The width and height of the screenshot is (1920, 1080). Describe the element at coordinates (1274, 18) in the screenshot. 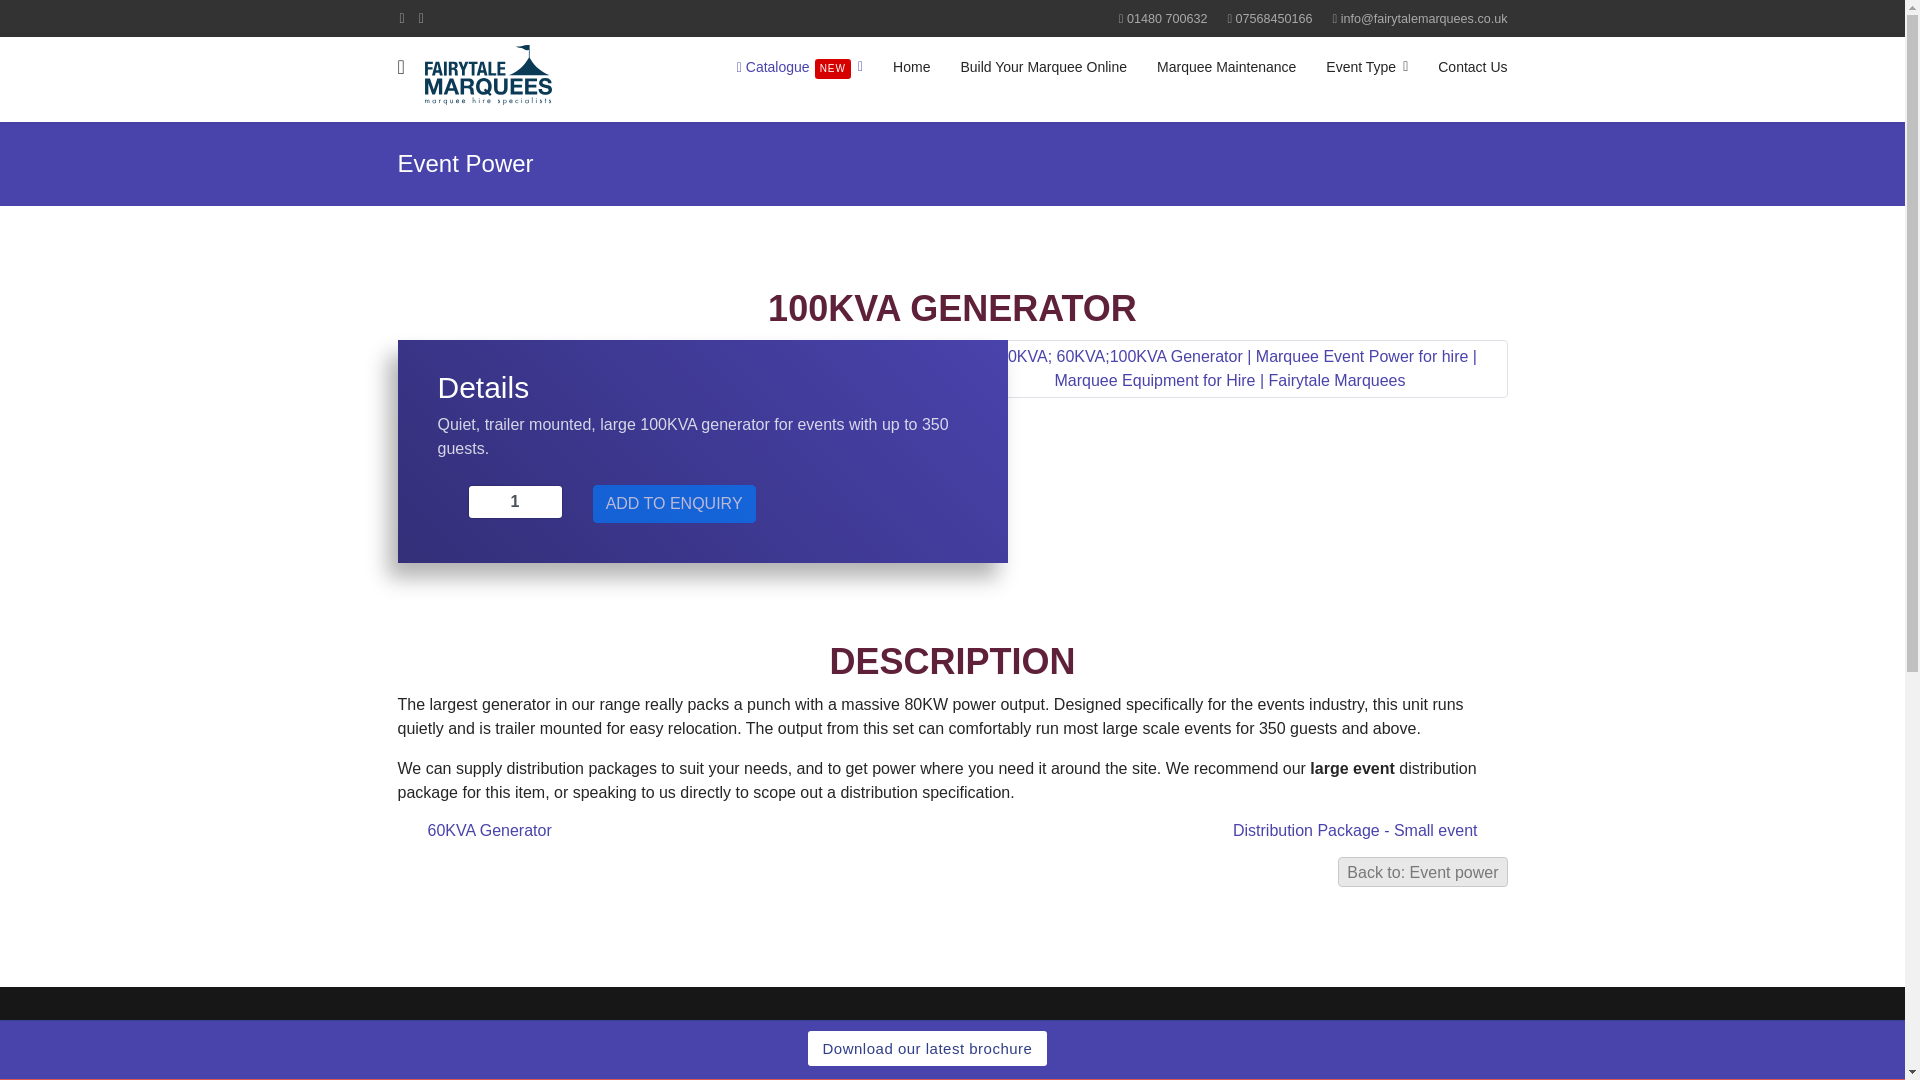

I see `07568450166` at that location.